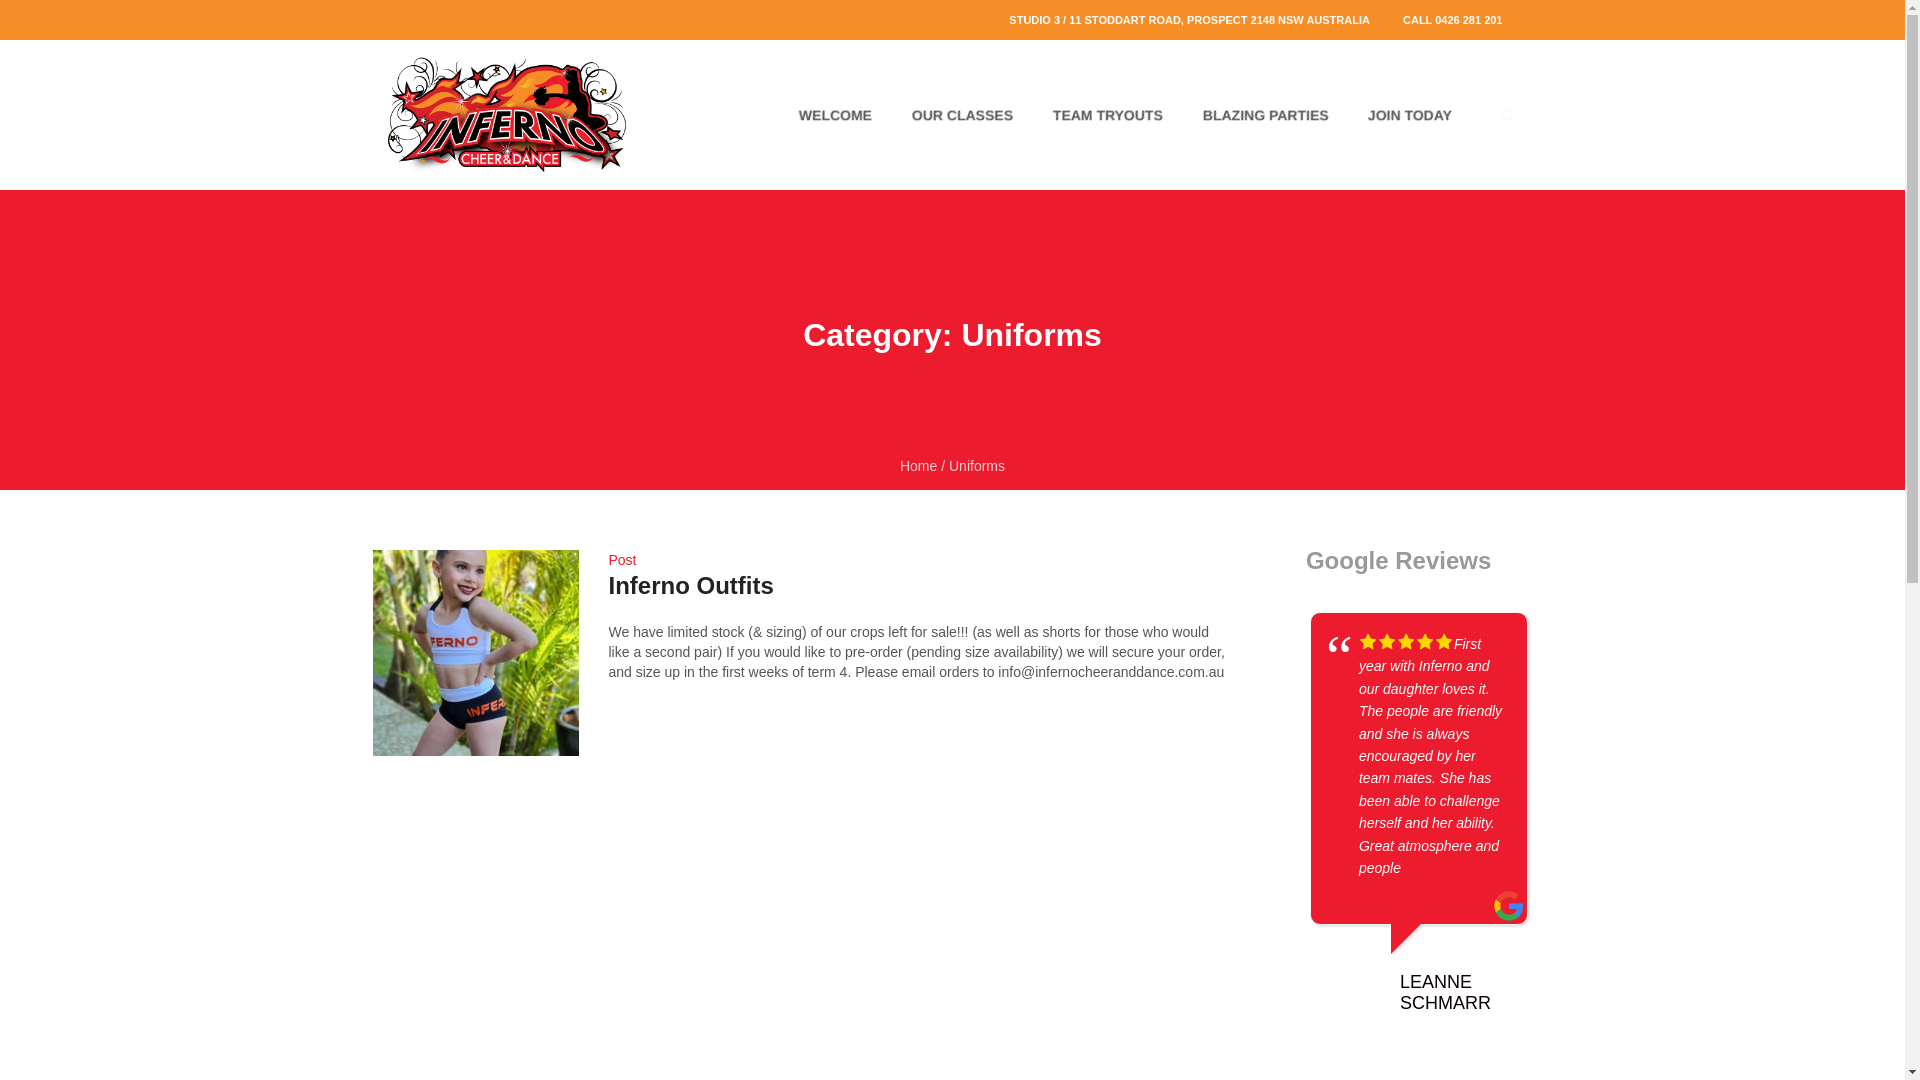  I want to click on Inferno Cheer & Dance, so click(952, 554).